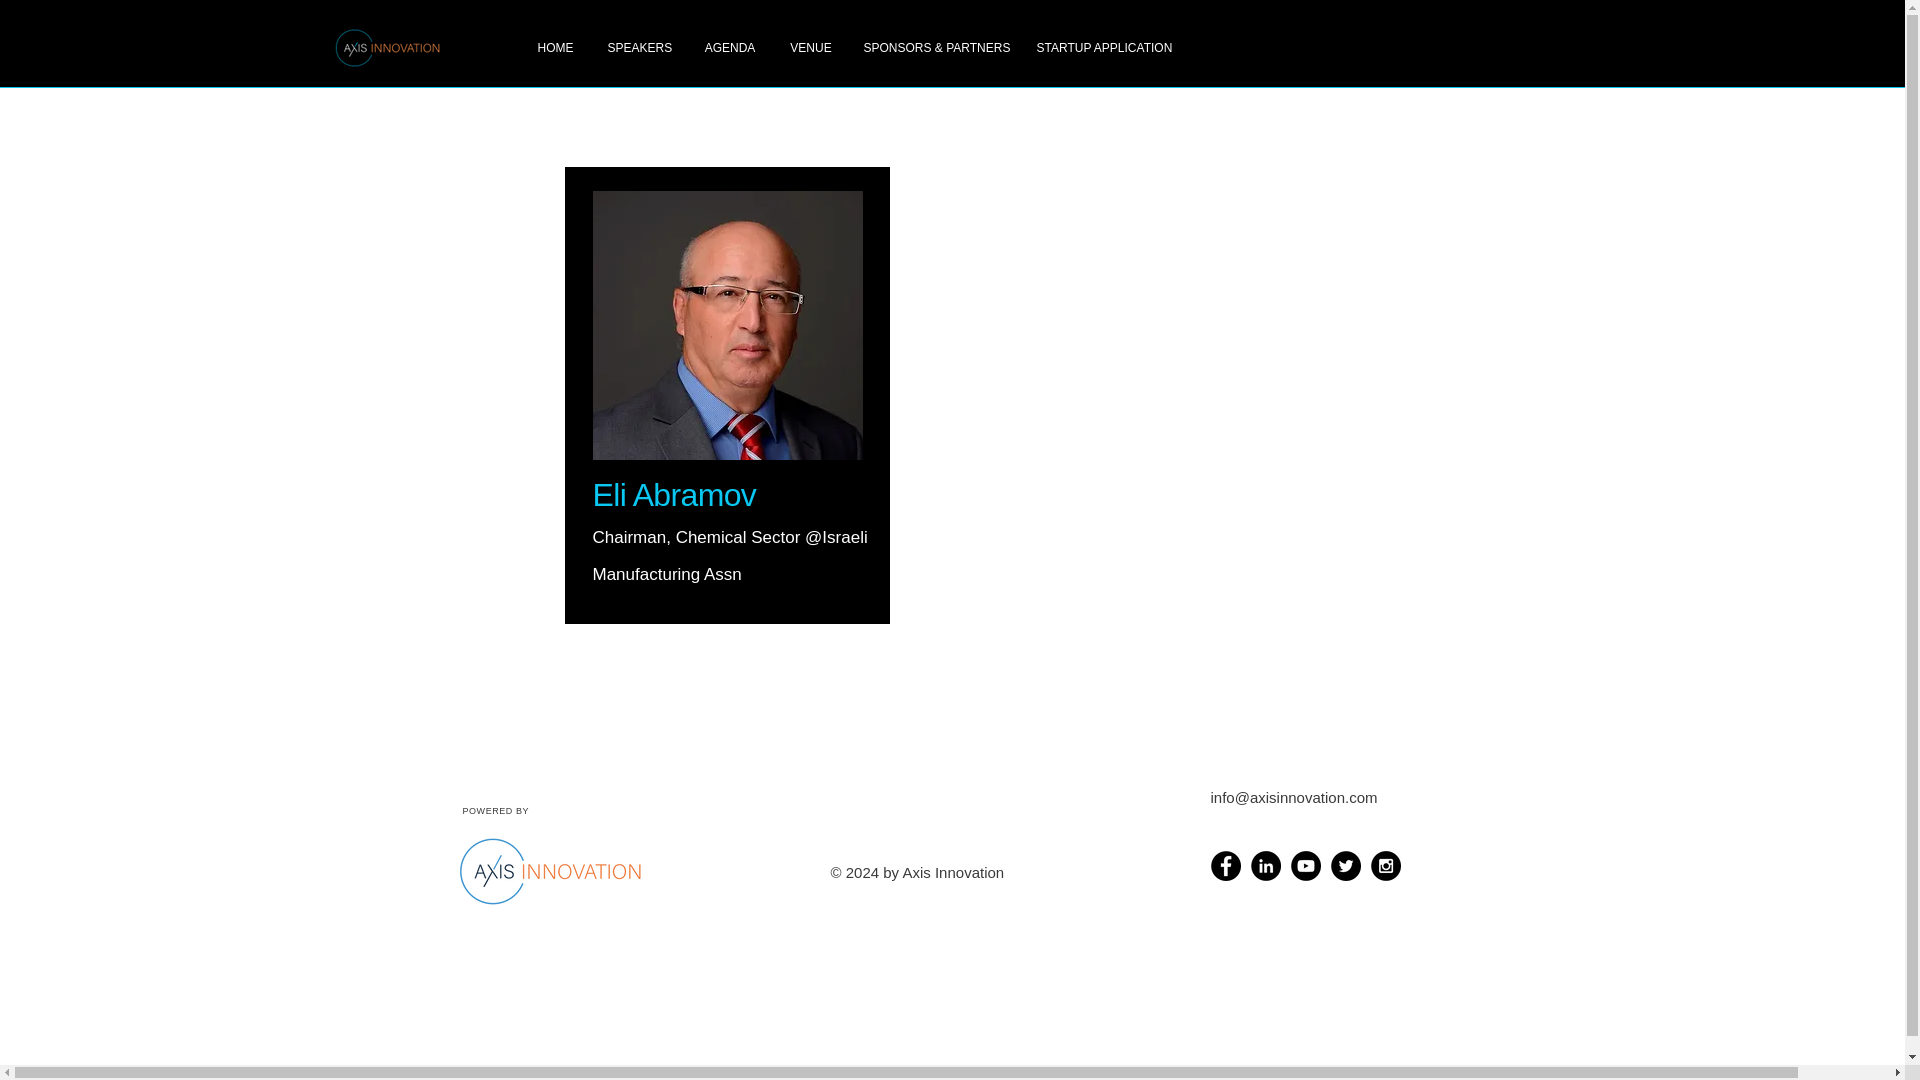 The width and height of the screenshot is (1920, 1080). What do you see at coordinates (1104, 48) in the screenshot?
I see `STARTUP APPLICATION` at bounding box center [1104, 48].